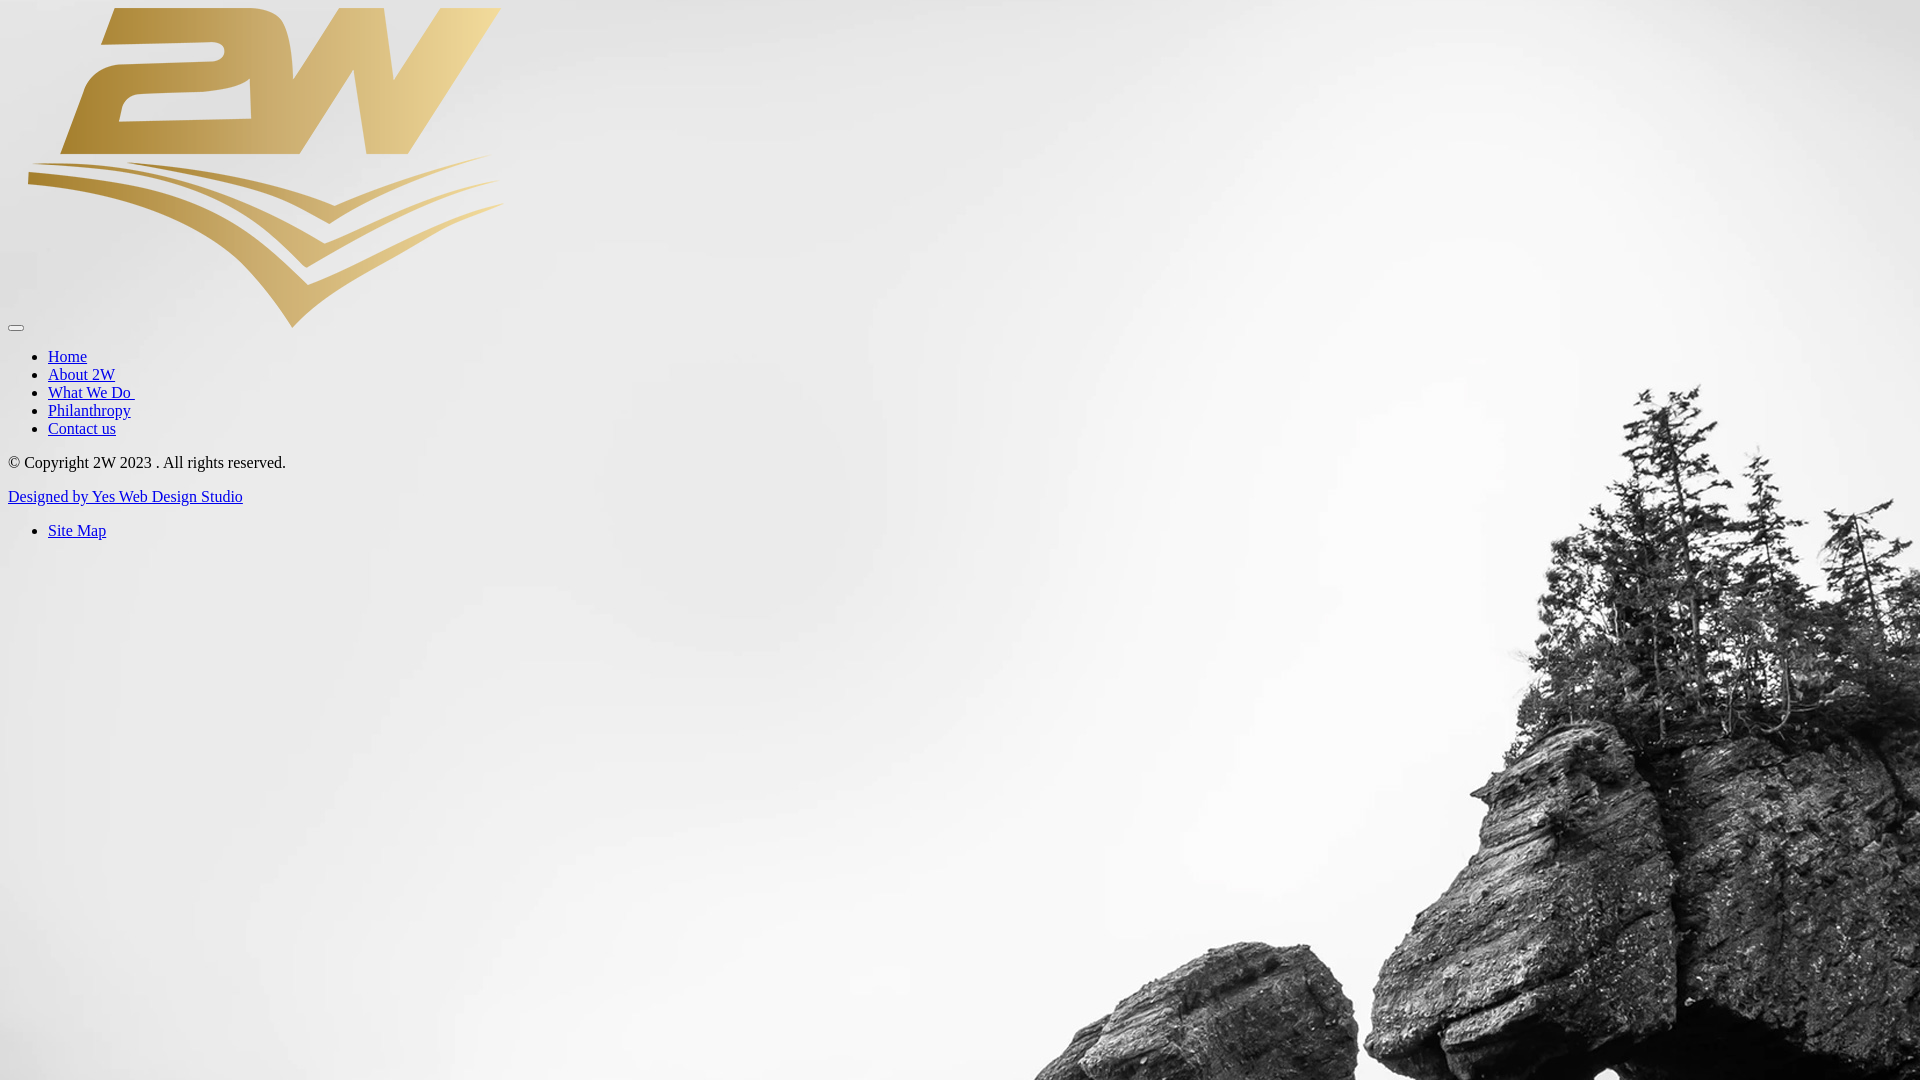  What do you see at coordinates (82, 428) in the screenshot?
I see `Contact us` at bounding box center [82, 428].